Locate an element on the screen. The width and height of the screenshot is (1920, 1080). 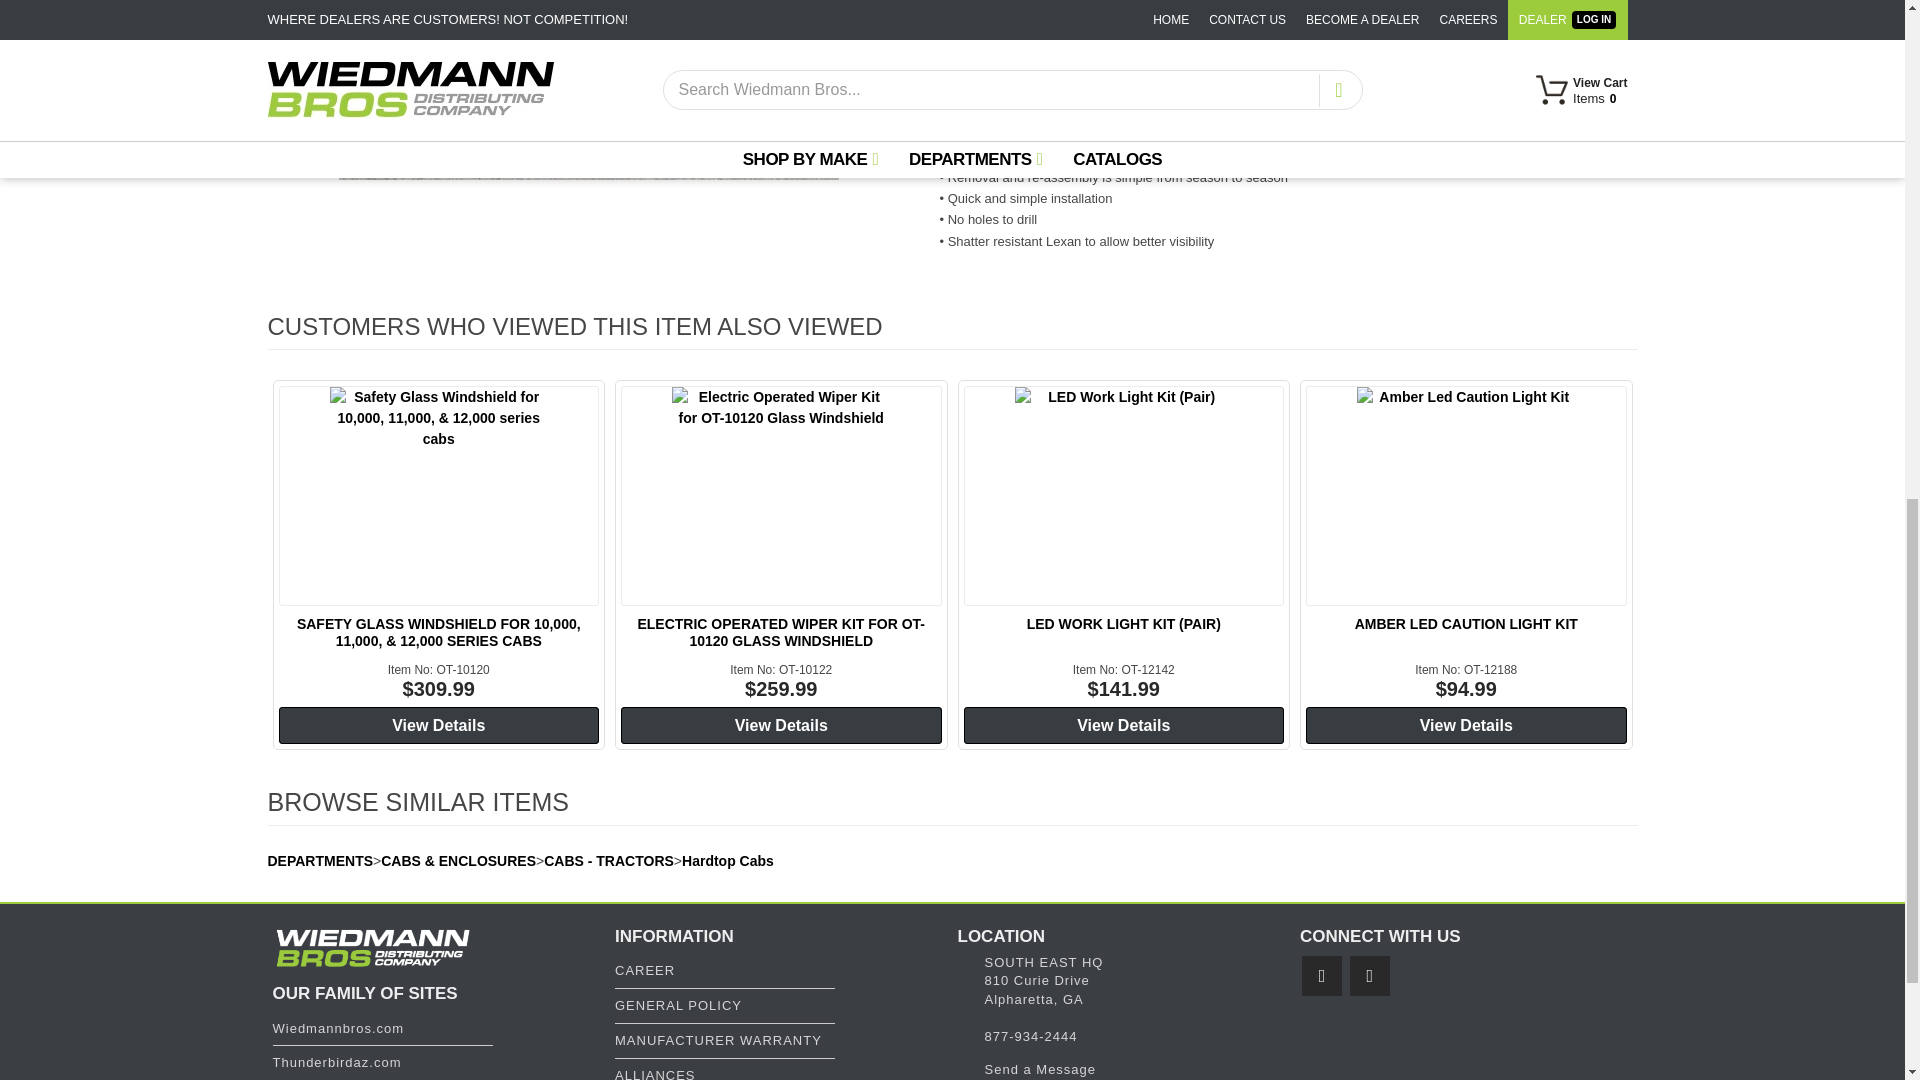
address is located at coordinates (1042, 980).